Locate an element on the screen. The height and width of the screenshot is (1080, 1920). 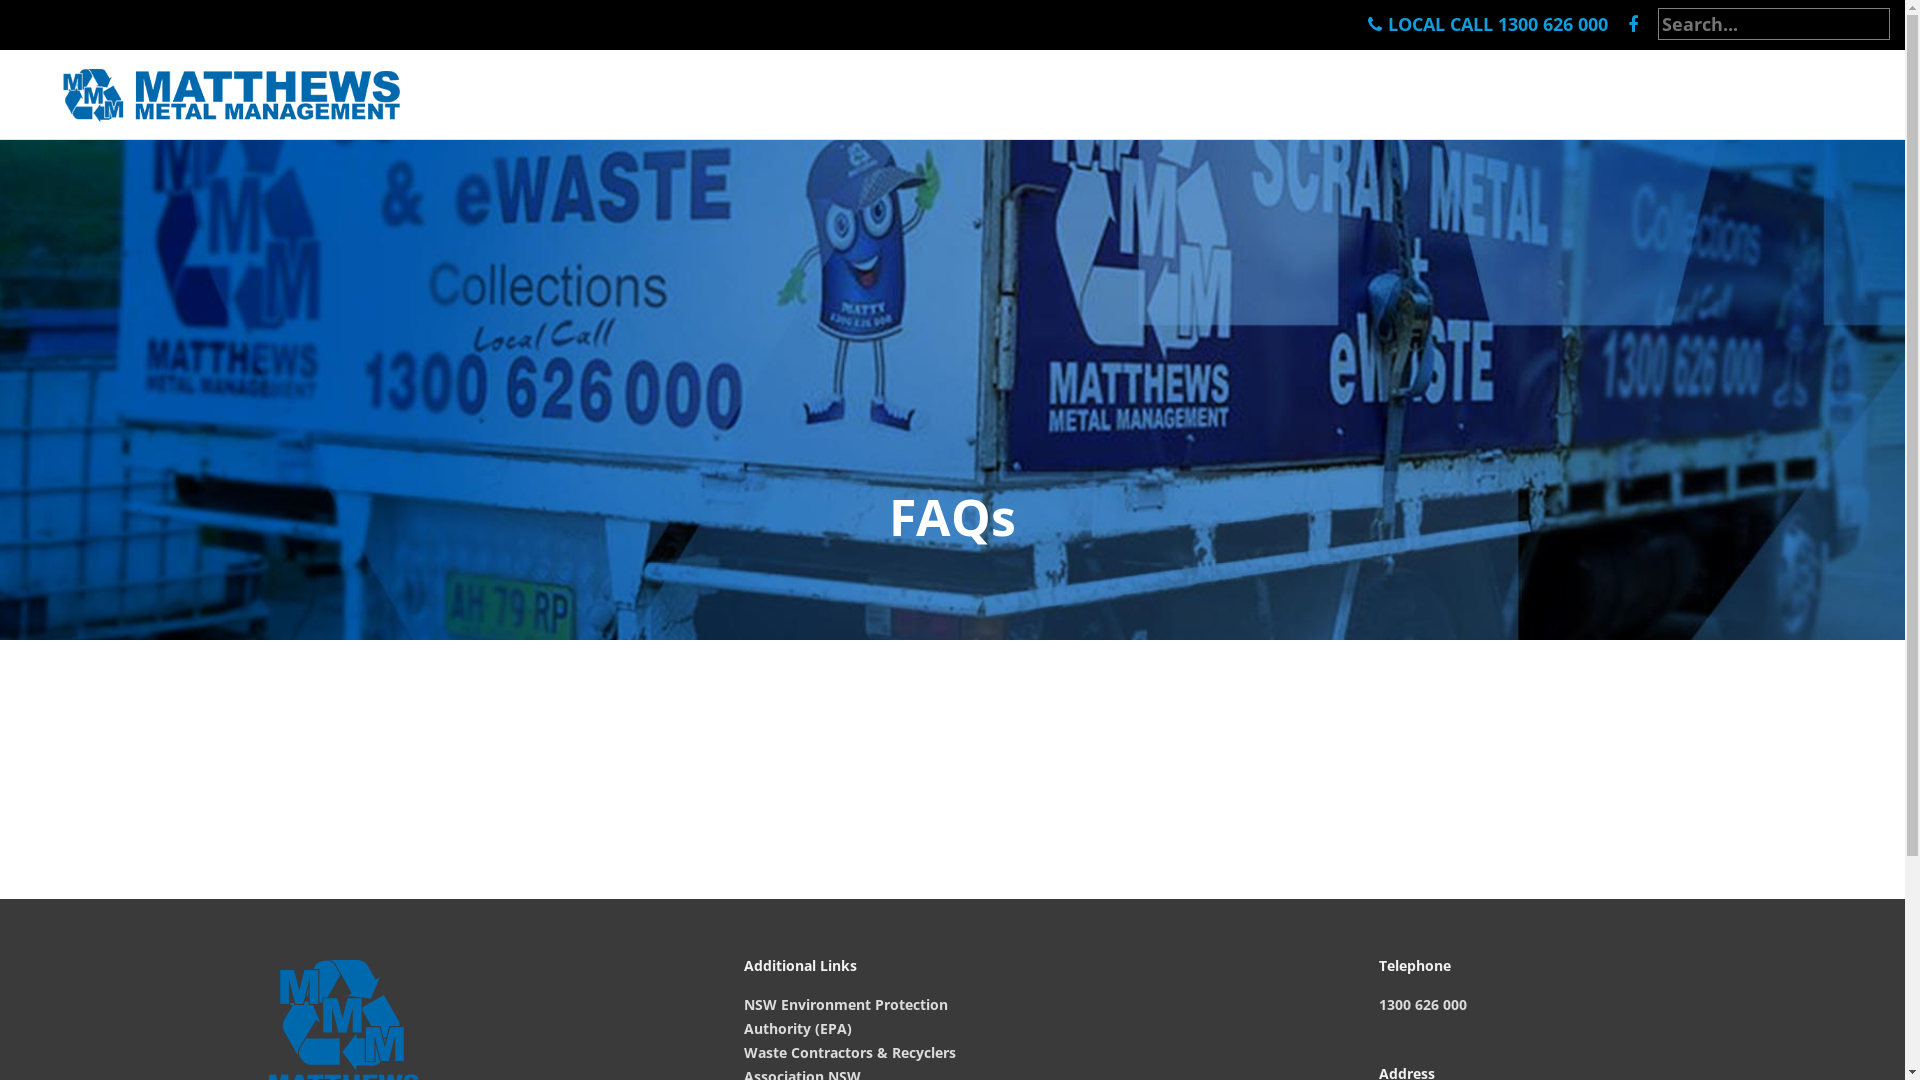
NSW Environment Protection Authority (EPA) is located at coordinates (846, 1017).